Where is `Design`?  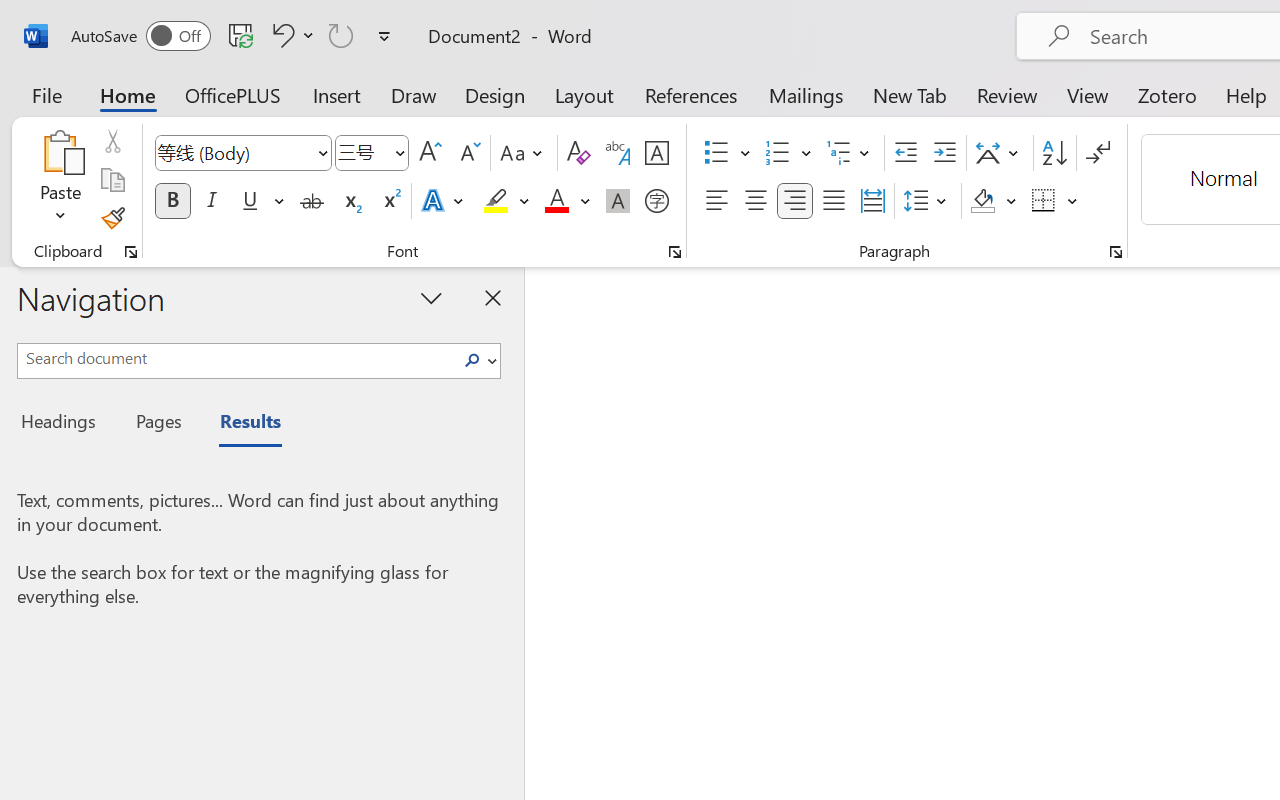
Design is located at coordinates (495, 94).